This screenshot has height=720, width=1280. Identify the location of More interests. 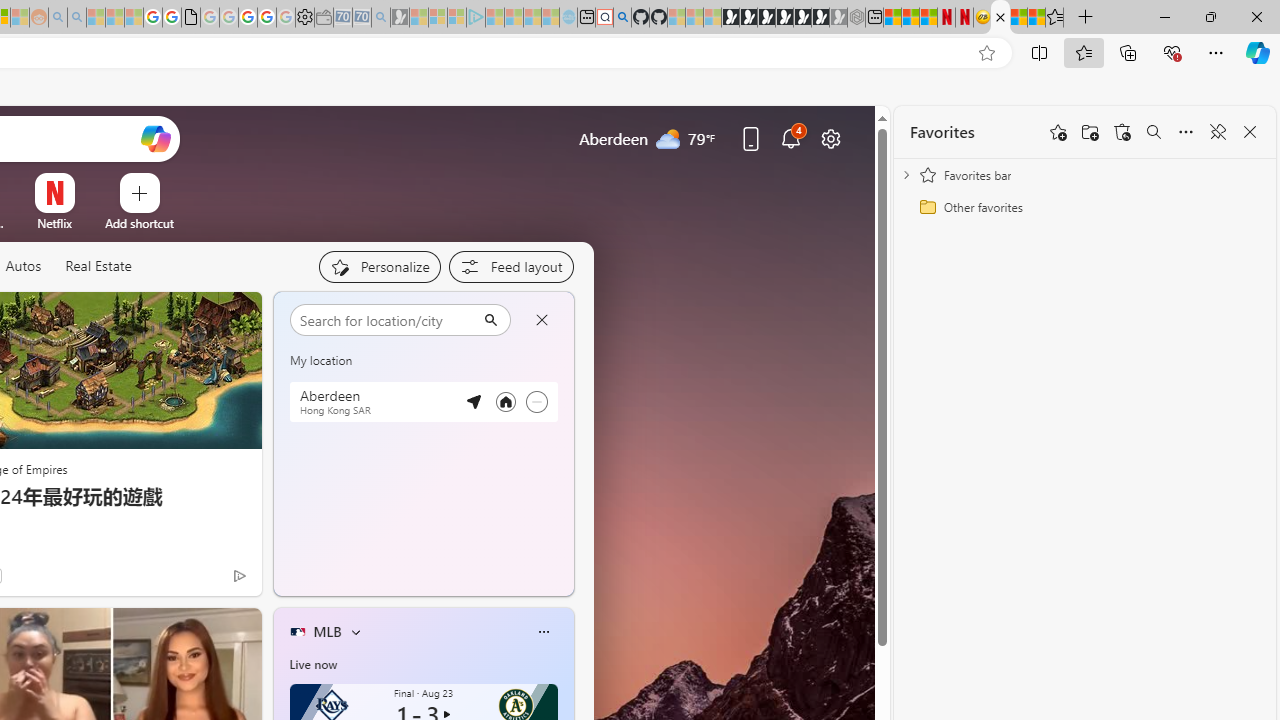
(356, 631).